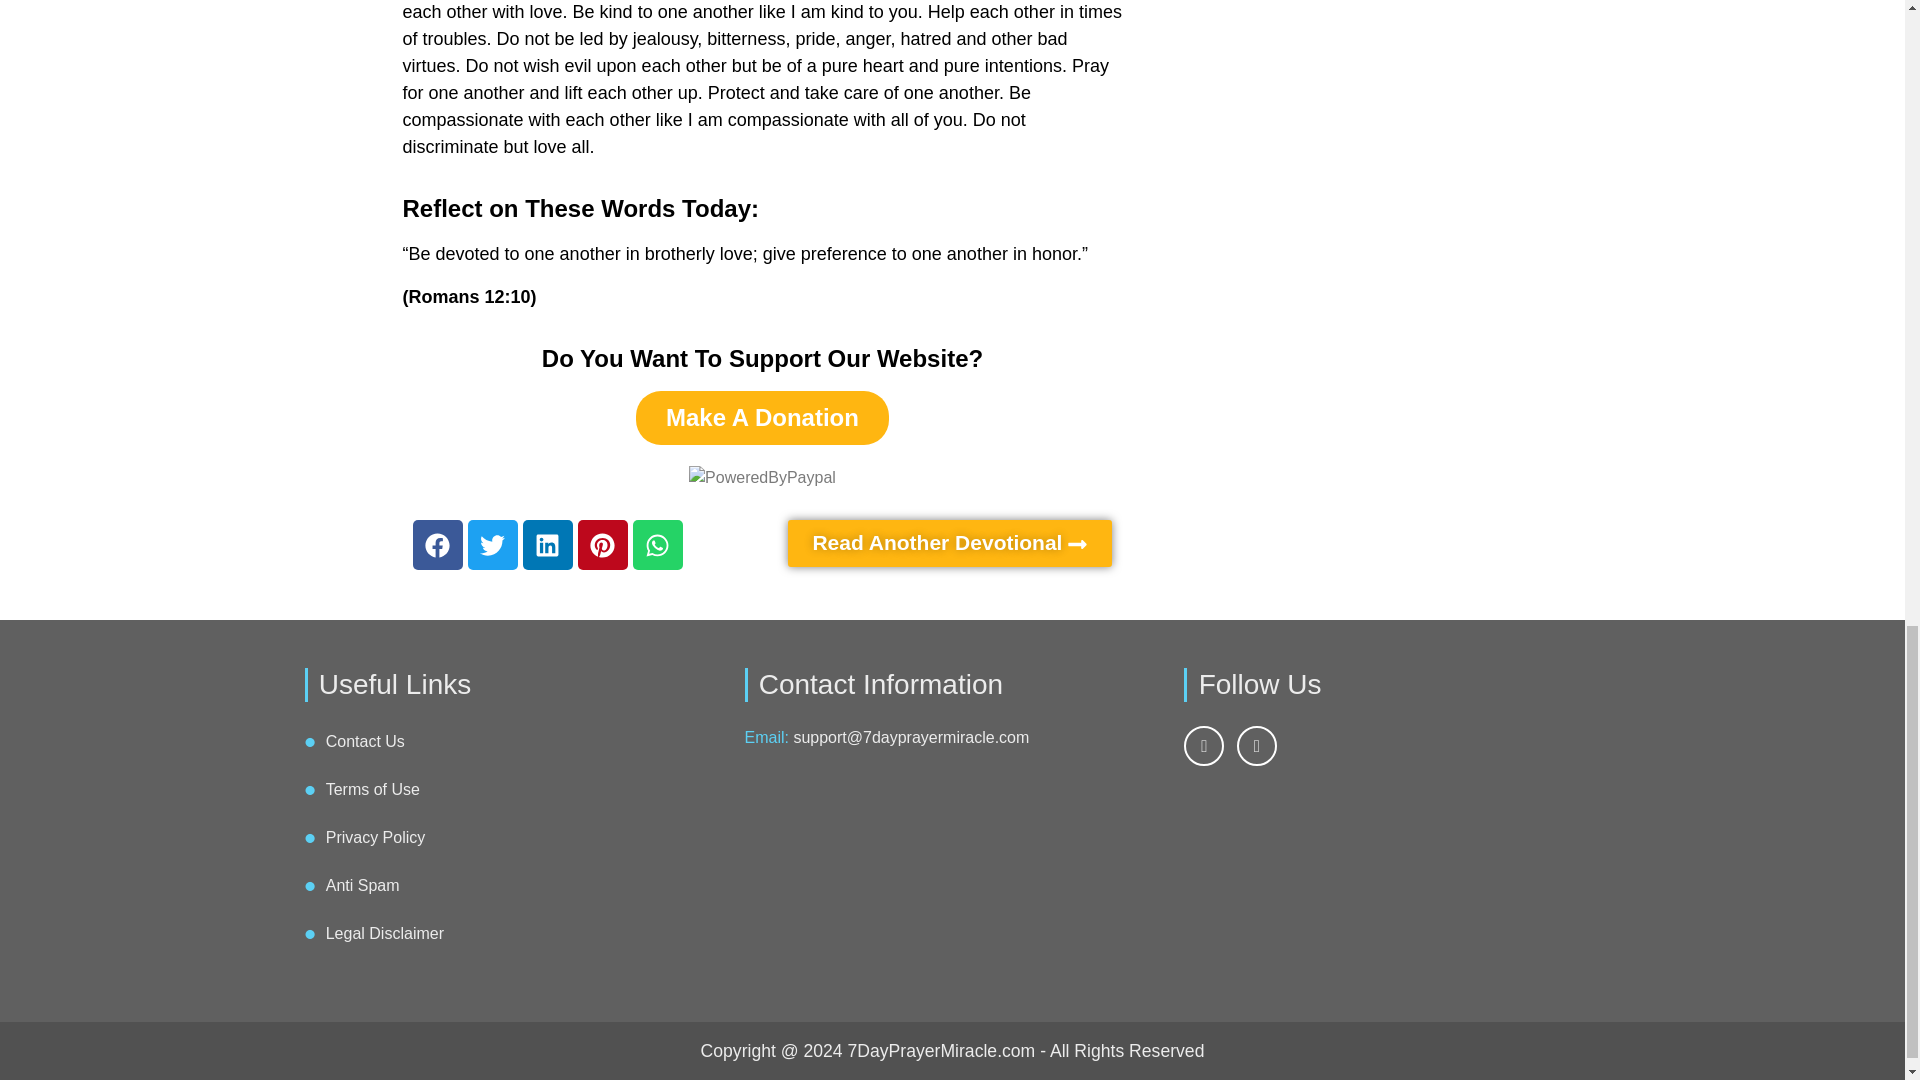 The image size is (1920, 1080). What do you see at coordinates (949, 543) in the screenshot?
I see `Read Another Devotional` at bounding box center [949, 543].